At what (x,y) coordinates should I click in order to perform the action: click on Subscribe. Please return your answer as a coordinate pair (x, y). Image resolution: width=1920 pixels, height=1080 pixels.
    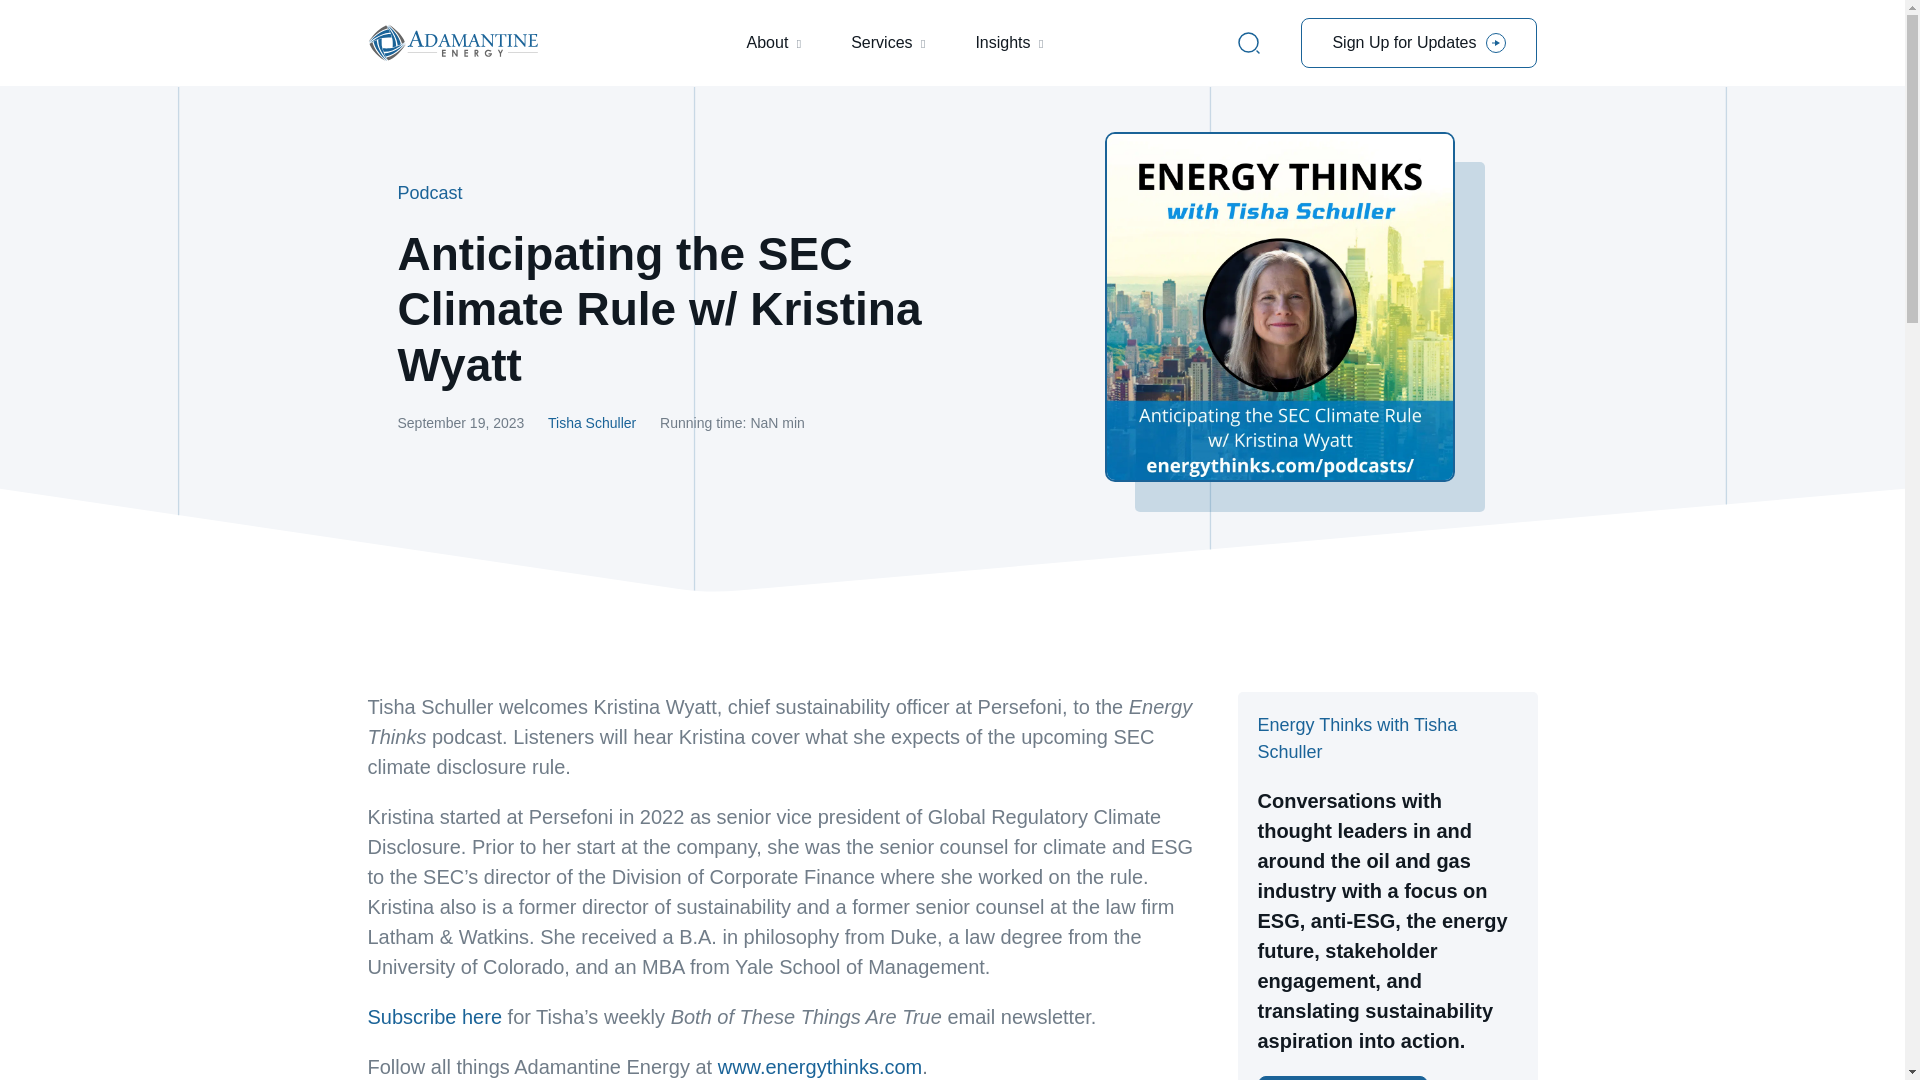
    Looking at the image, I should click on (1342, 1078).